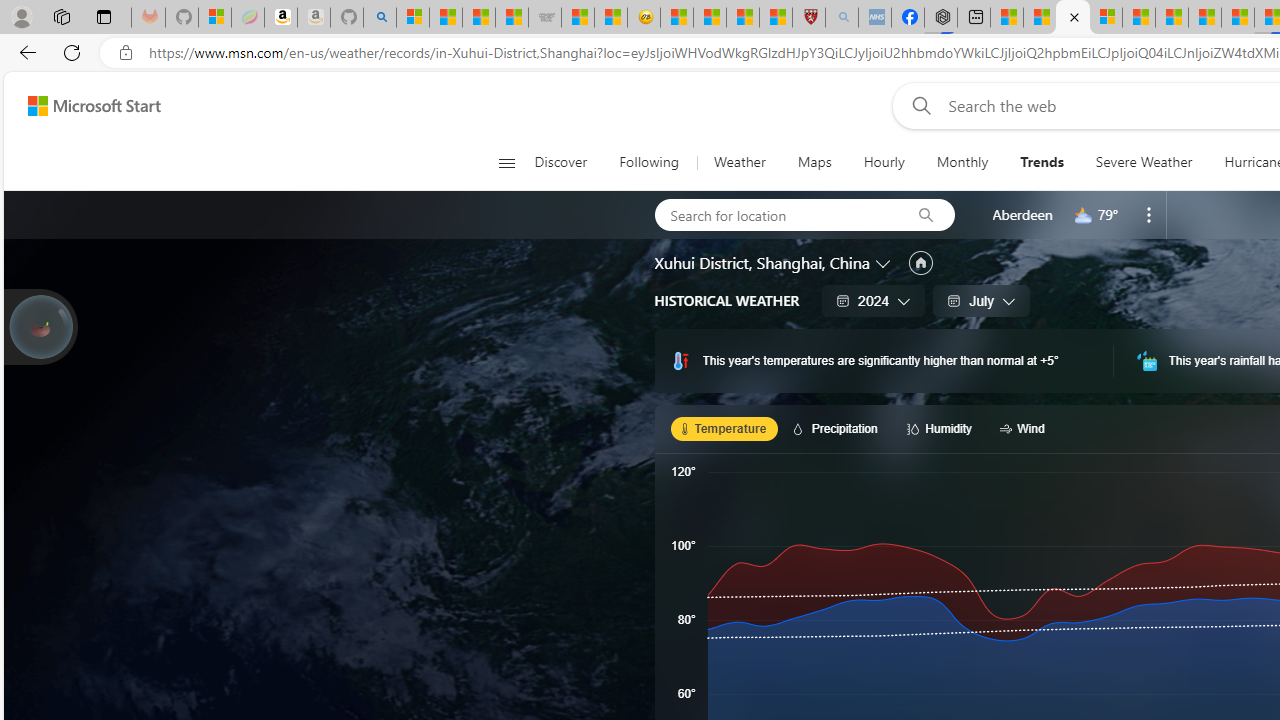  I want to click on Temperature, so click(724, 428).